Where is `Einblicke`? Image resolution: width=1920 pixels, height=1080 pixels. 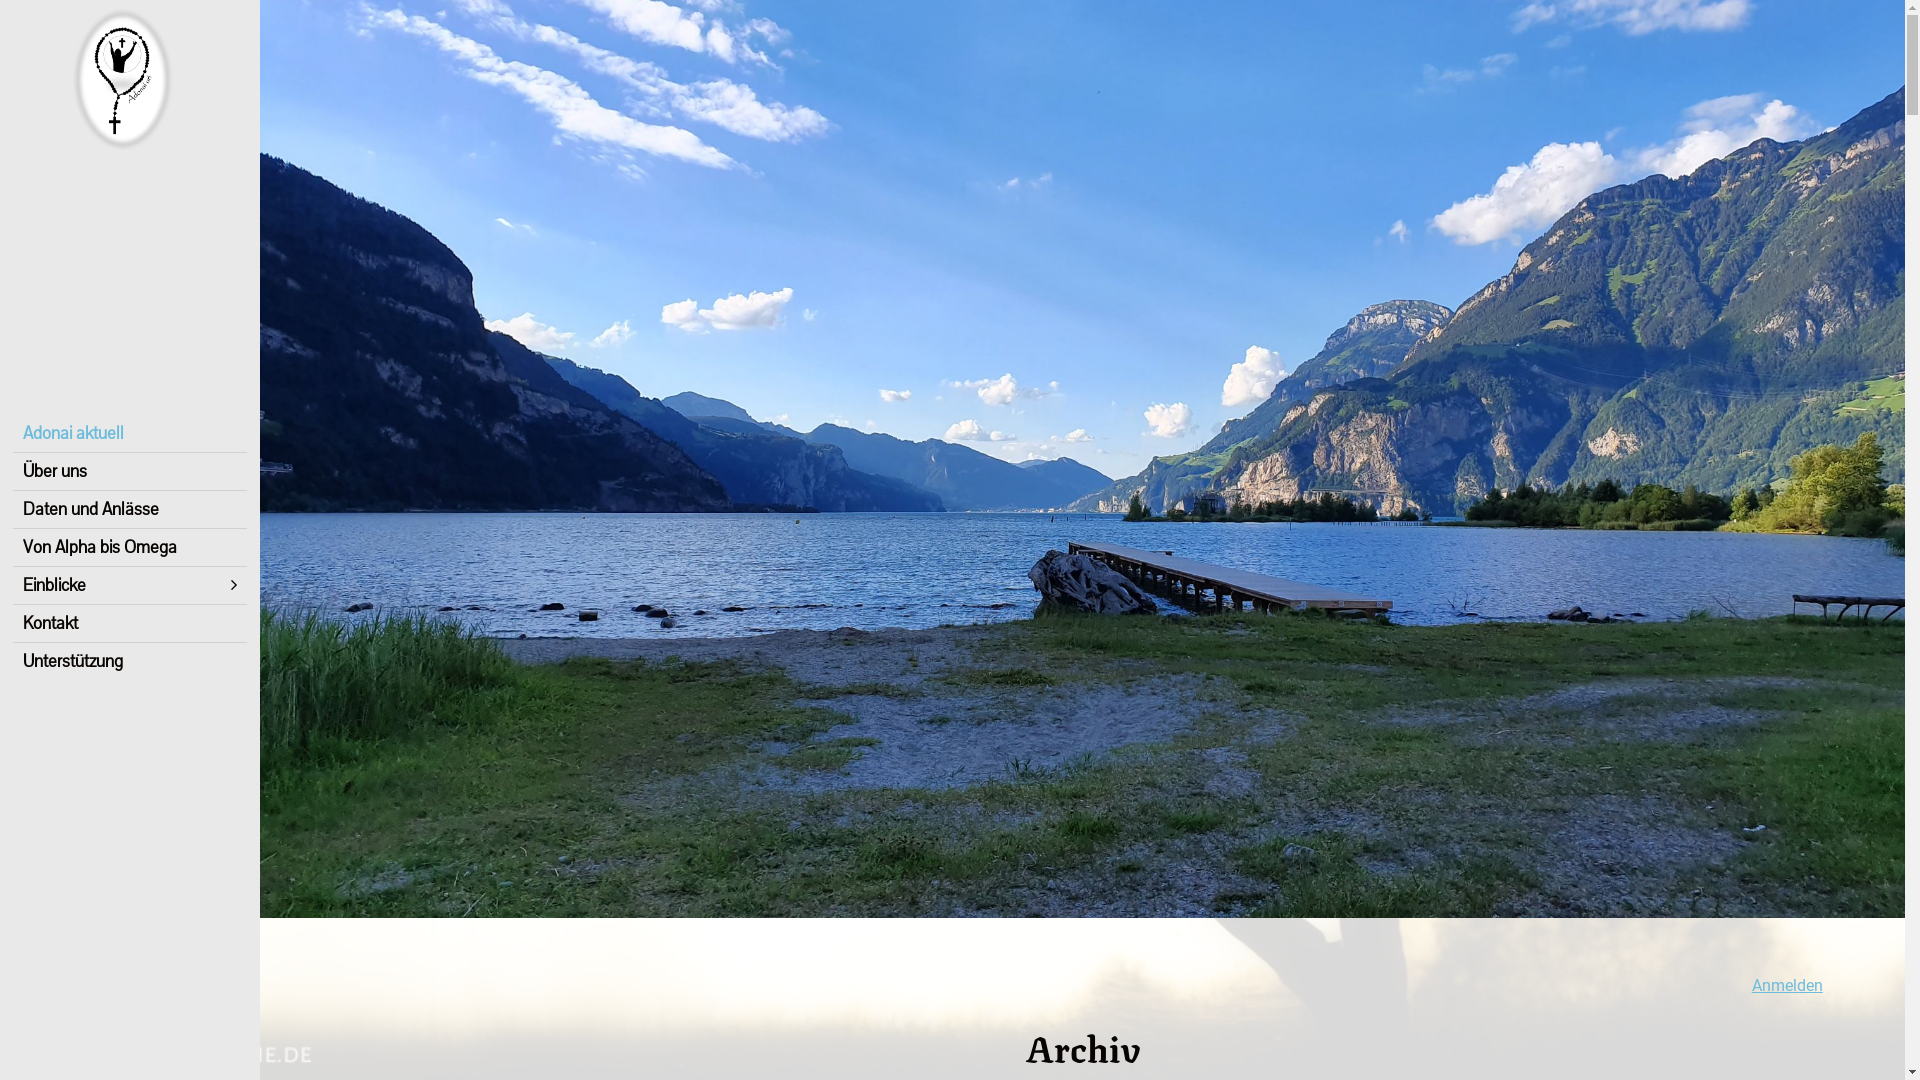
Einblicke is located at coordinates (130, 584).